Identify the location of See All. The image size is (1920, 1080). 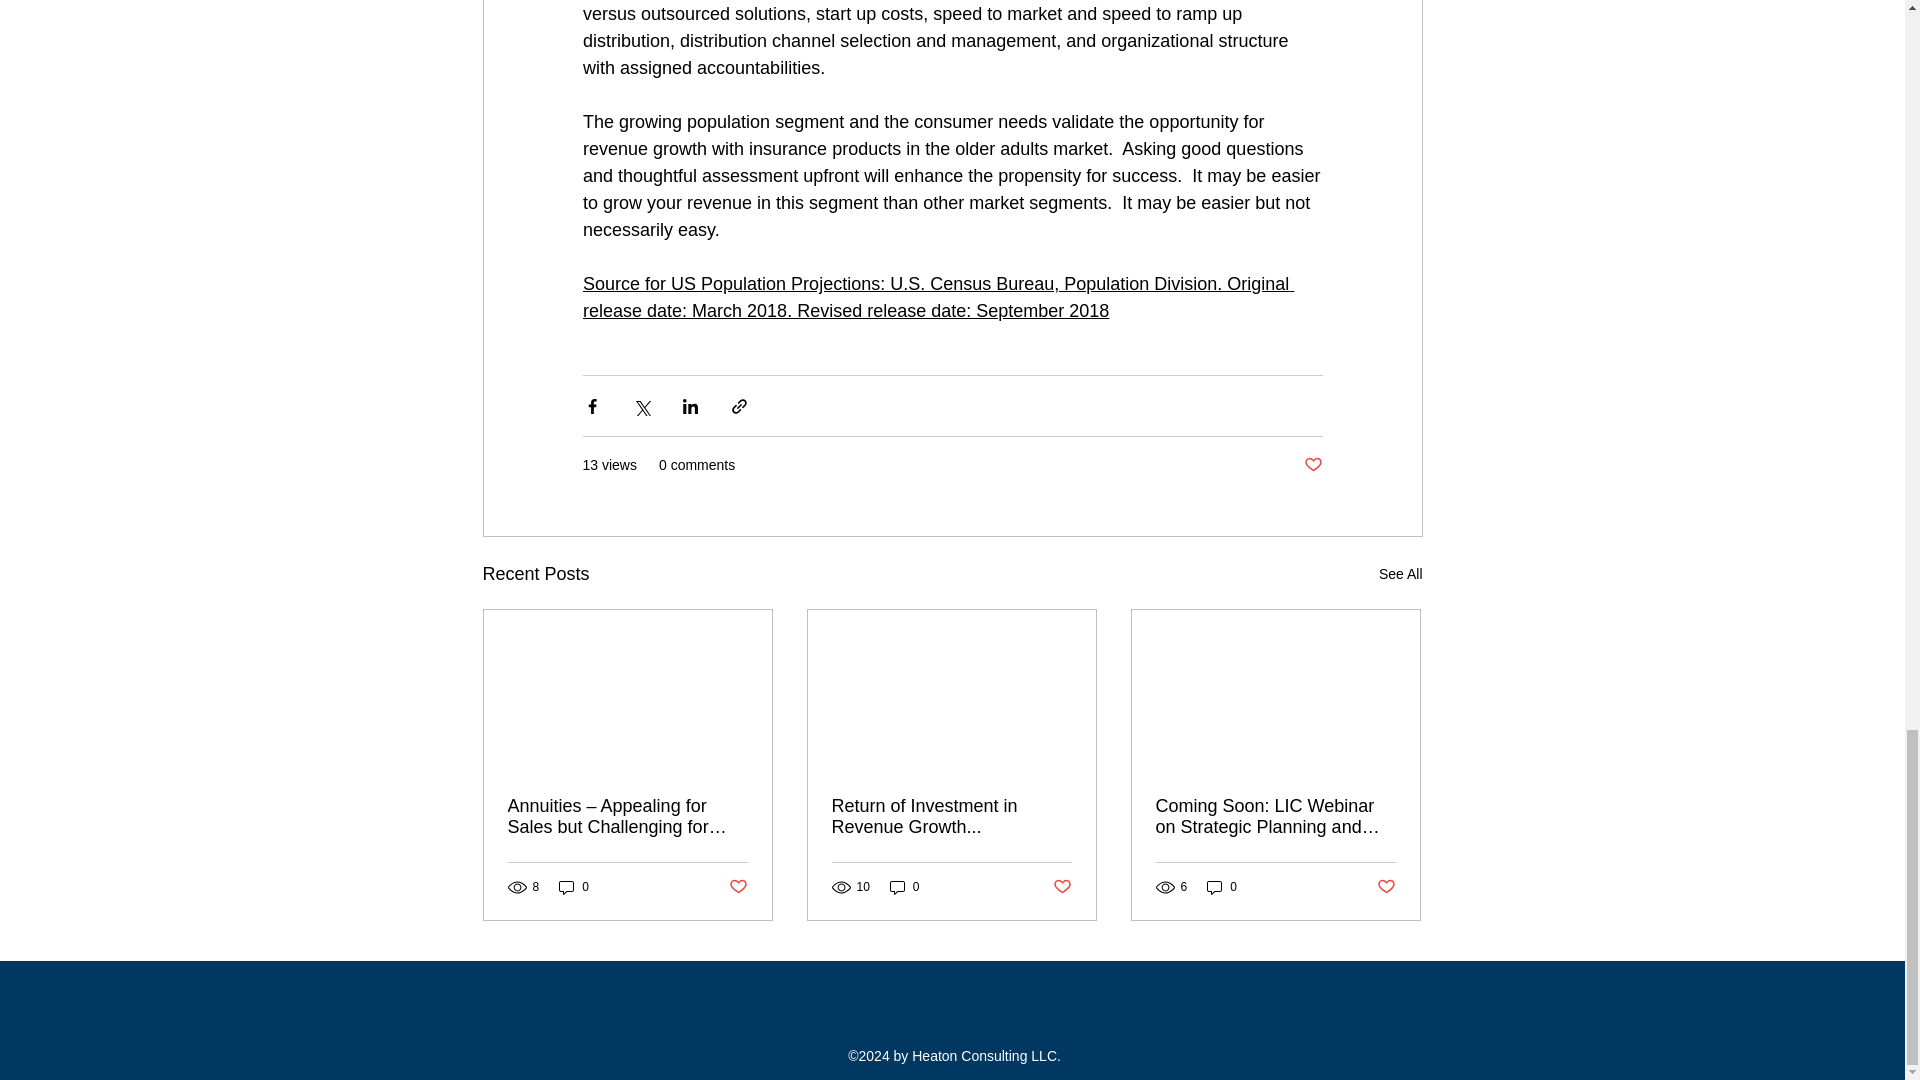
(1400, 574).